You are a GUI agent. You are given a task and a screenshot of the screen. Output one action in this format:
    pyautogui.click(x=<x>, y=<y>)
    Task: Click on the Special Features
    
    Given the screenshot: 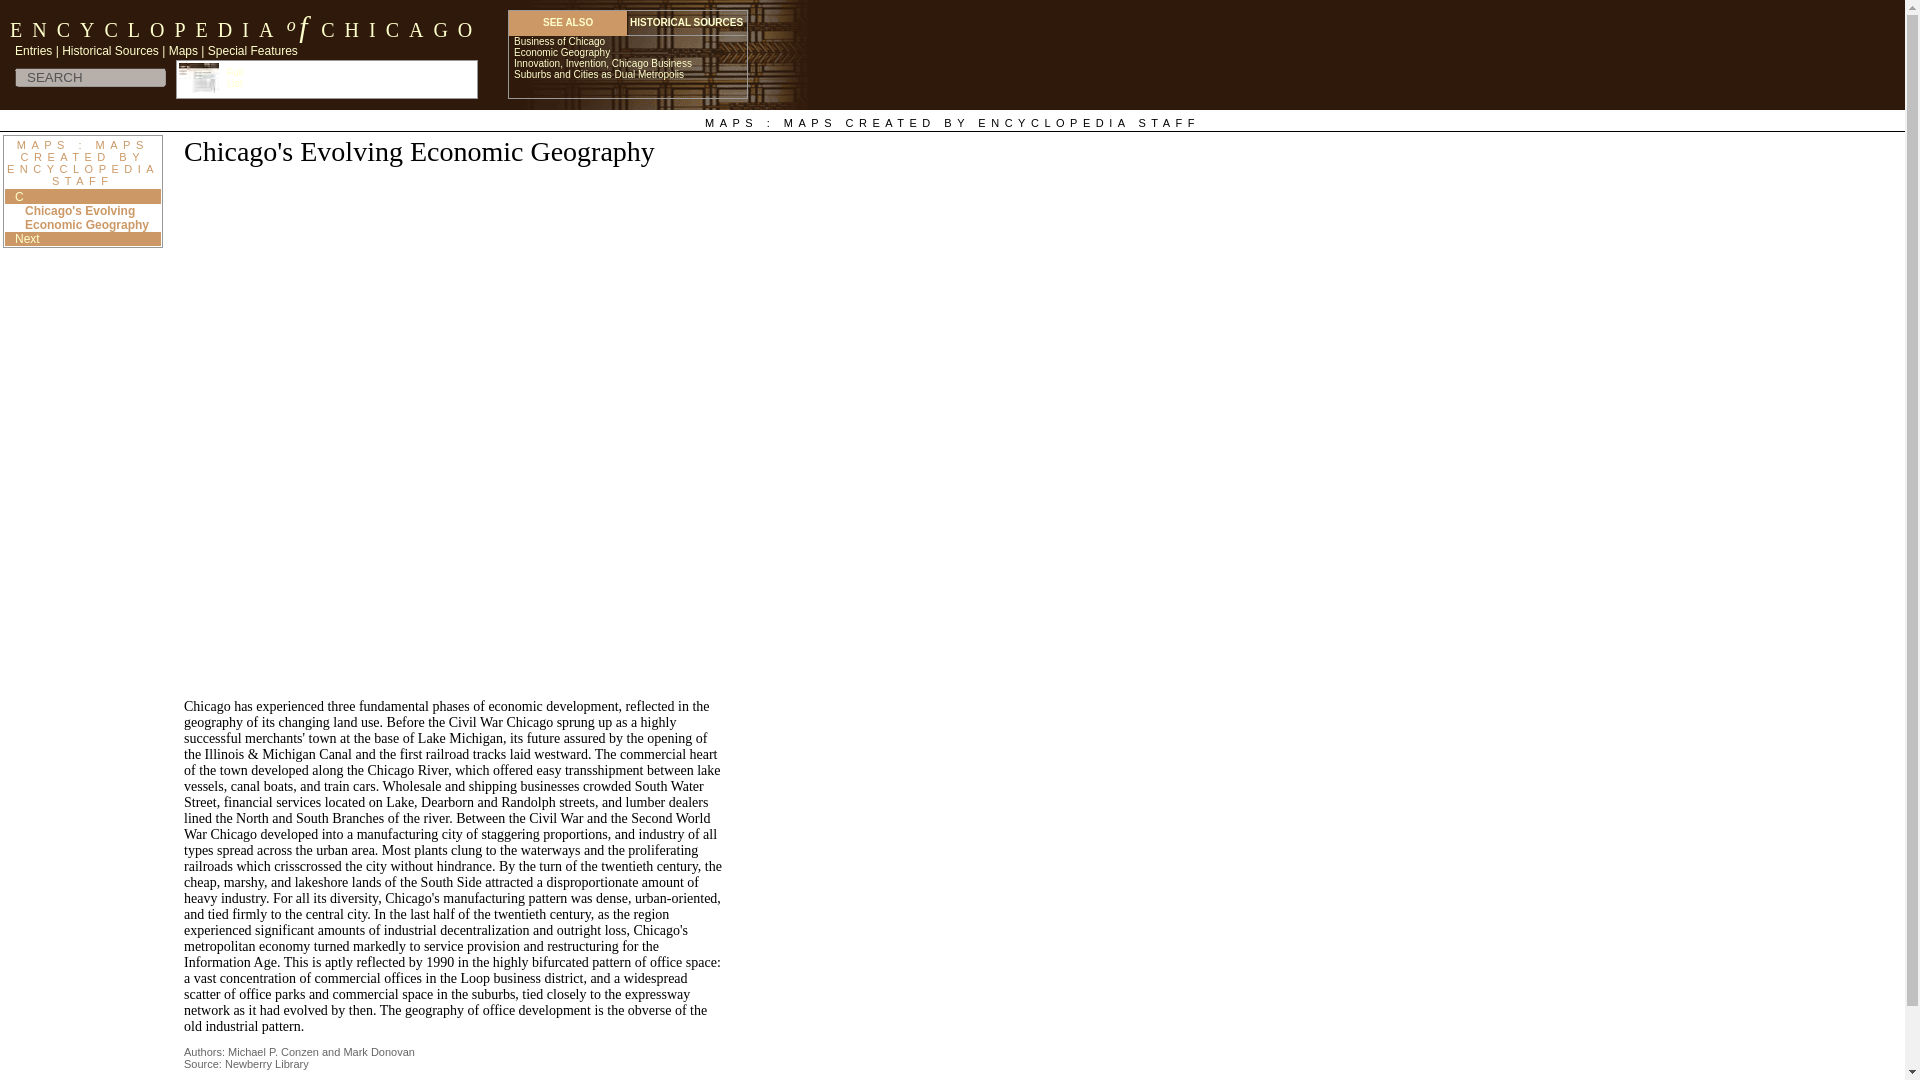 What is the action you would take?
    pyautogui.click(x=252, y=50)
    